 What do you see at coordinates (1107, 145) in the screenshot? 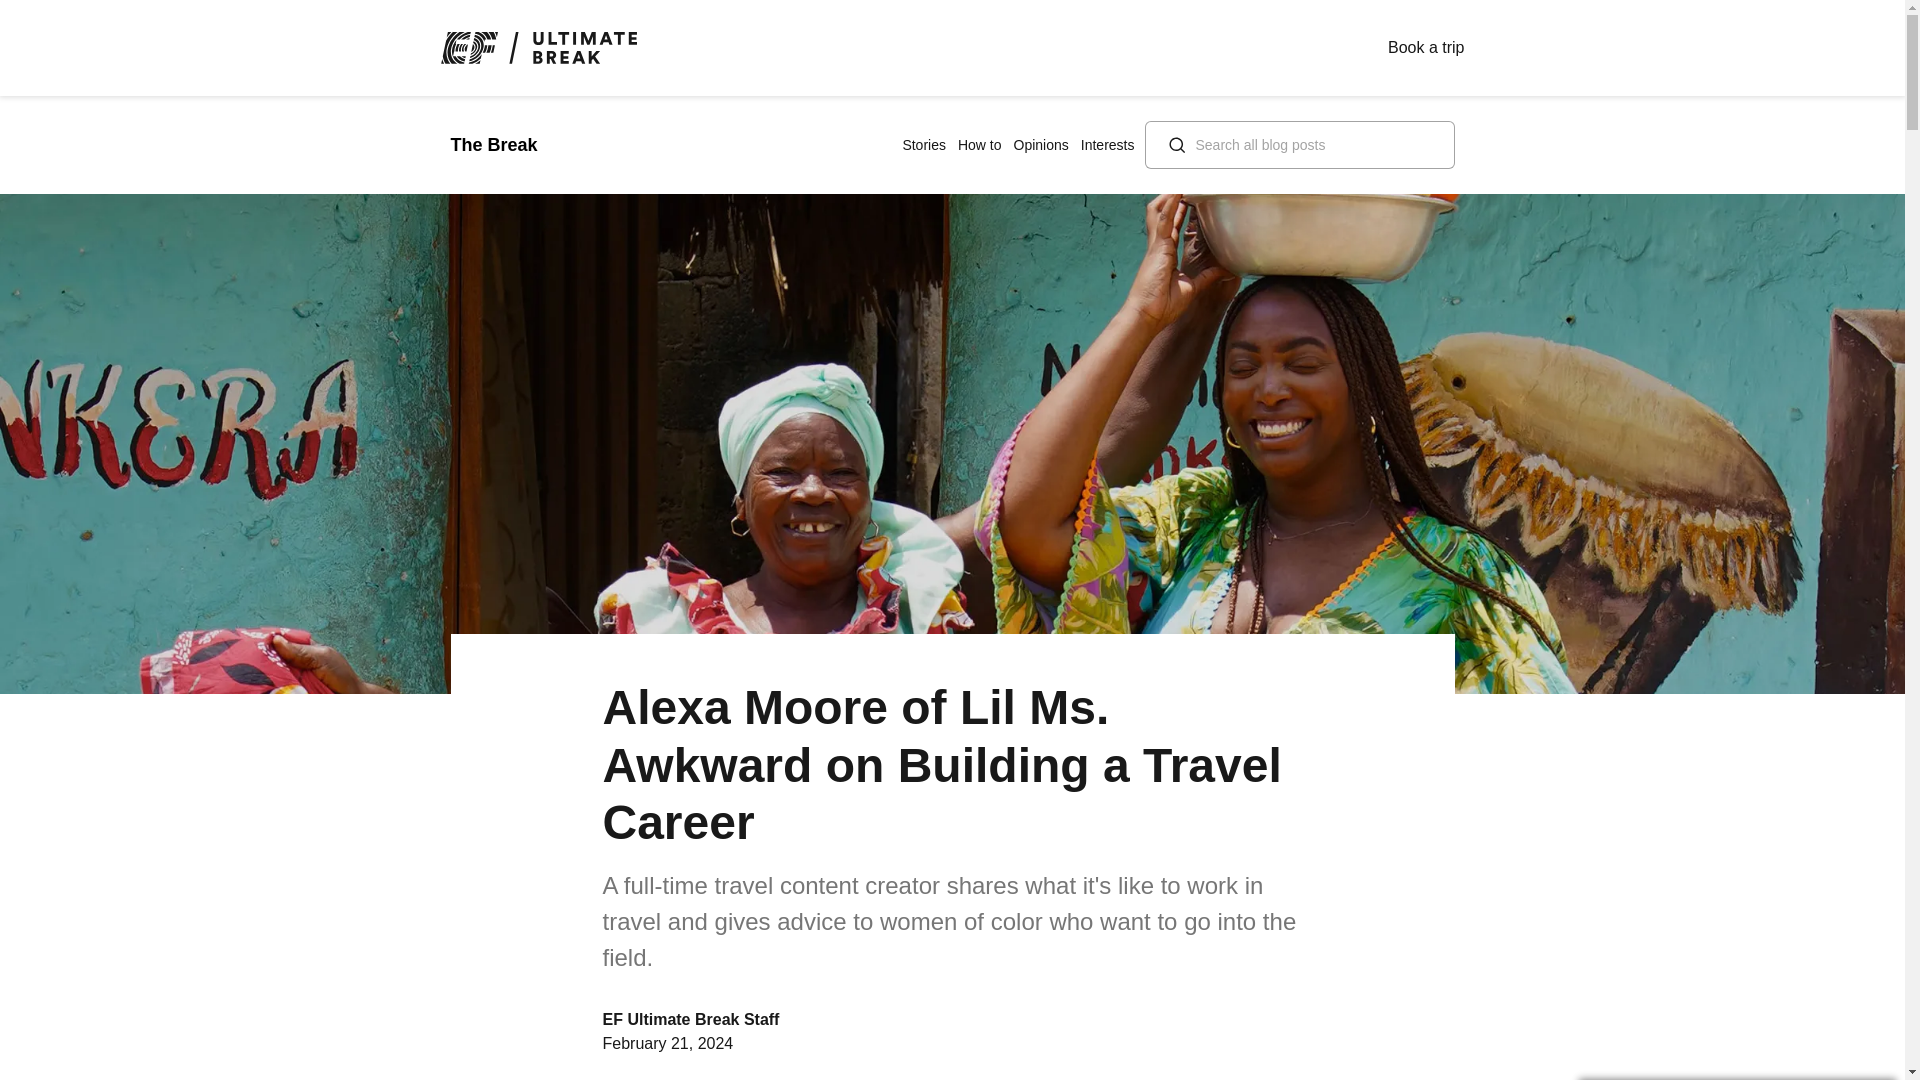
I see `Interests` at bounding box center [1107, 145].